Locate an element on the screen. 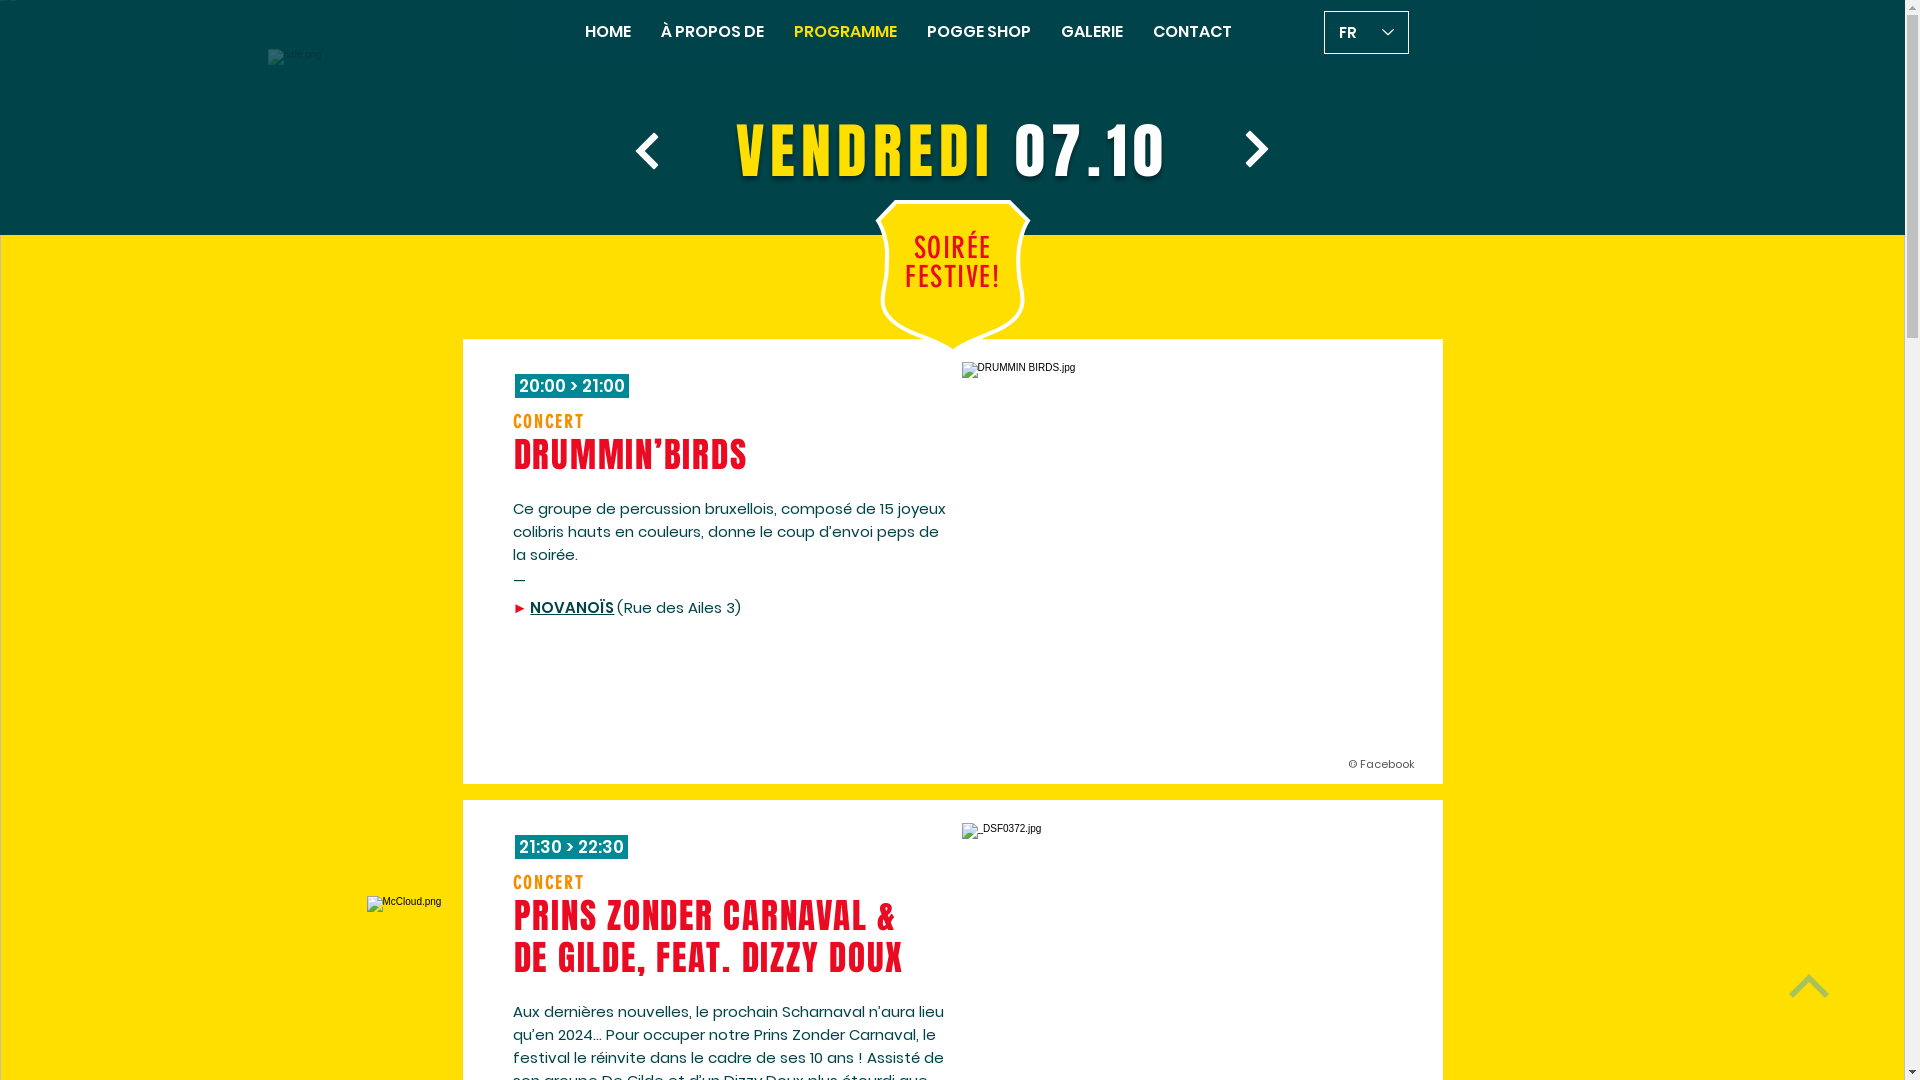 Image resolution: width=1920 pixels, height=1080 pixels. PROGRAMME is located at coordinates (846, 32).